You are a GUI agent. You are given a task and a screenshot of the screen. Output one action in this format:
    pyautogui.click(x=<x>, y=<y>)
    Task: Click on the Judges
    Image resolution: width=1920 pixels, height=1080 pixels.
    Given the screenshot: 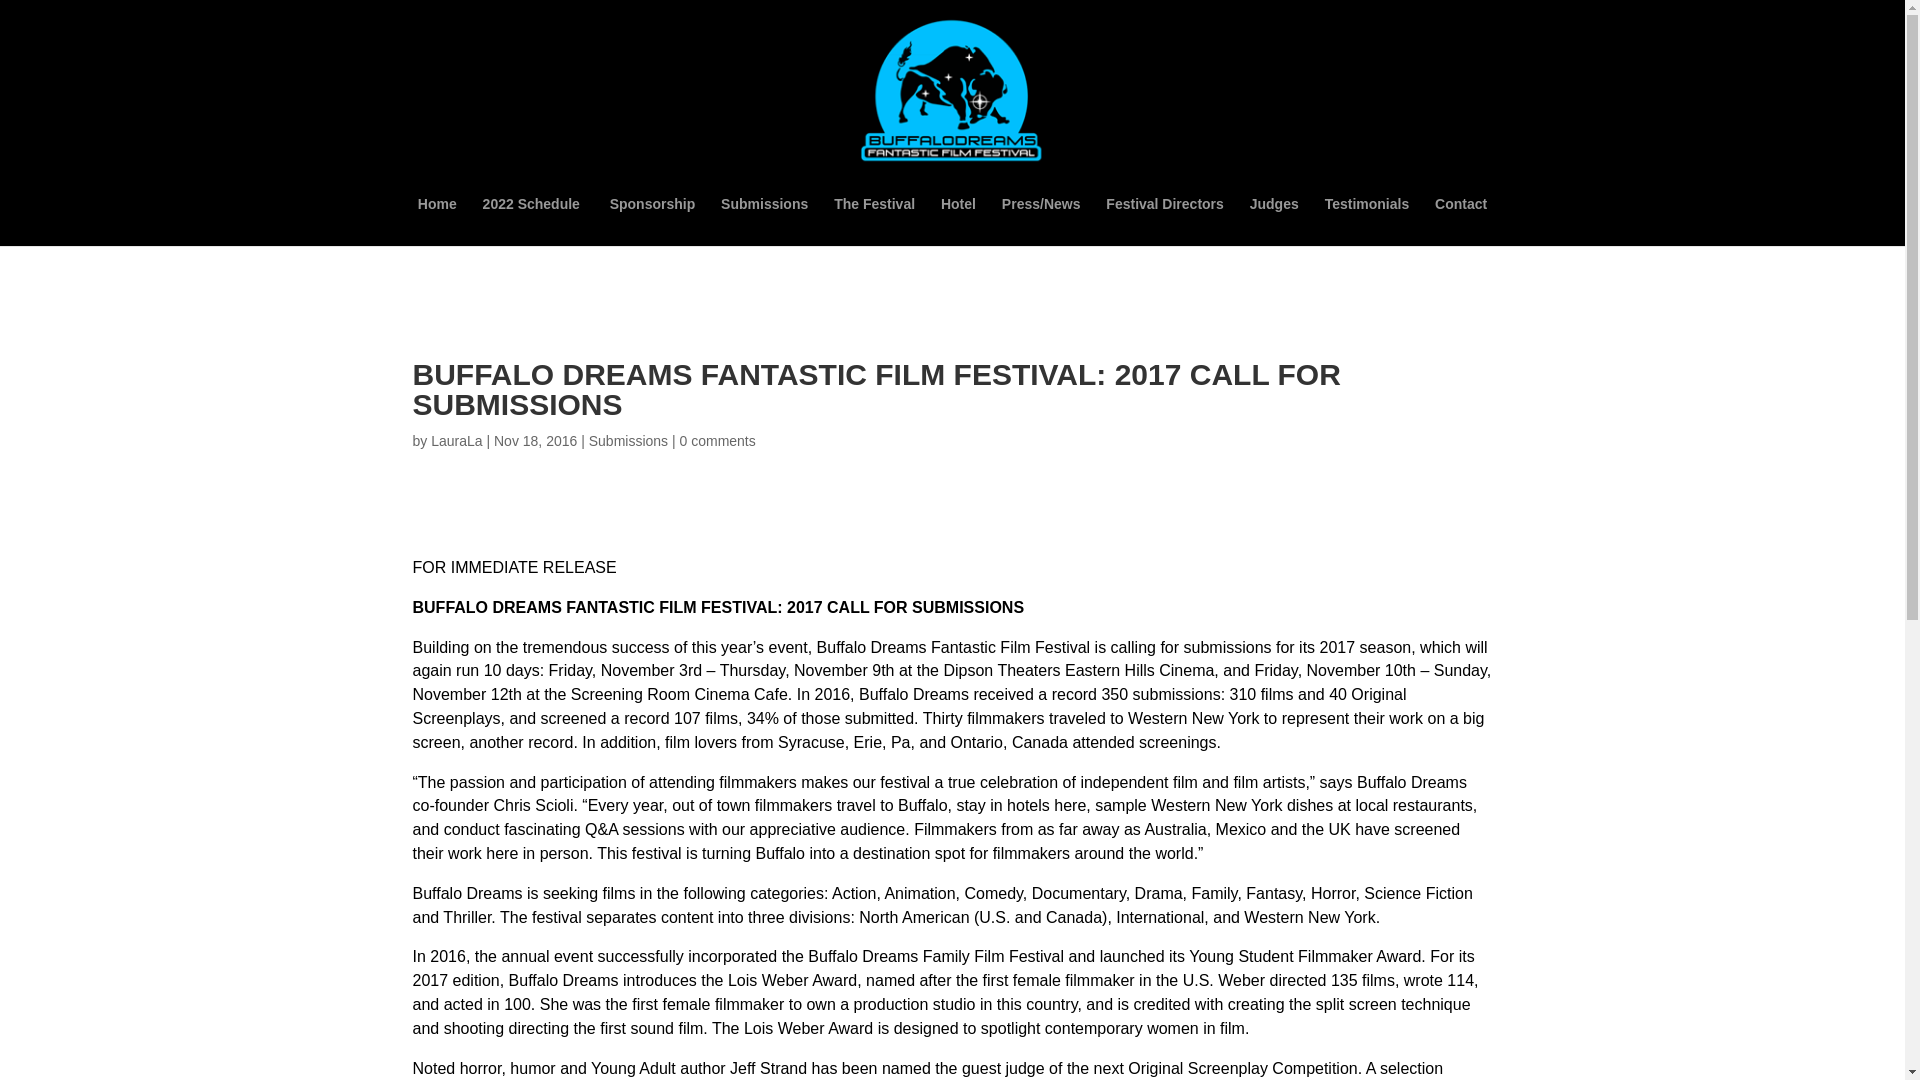 What is the action you would take?
    pyautogui.click(x=1274, y=221)
    